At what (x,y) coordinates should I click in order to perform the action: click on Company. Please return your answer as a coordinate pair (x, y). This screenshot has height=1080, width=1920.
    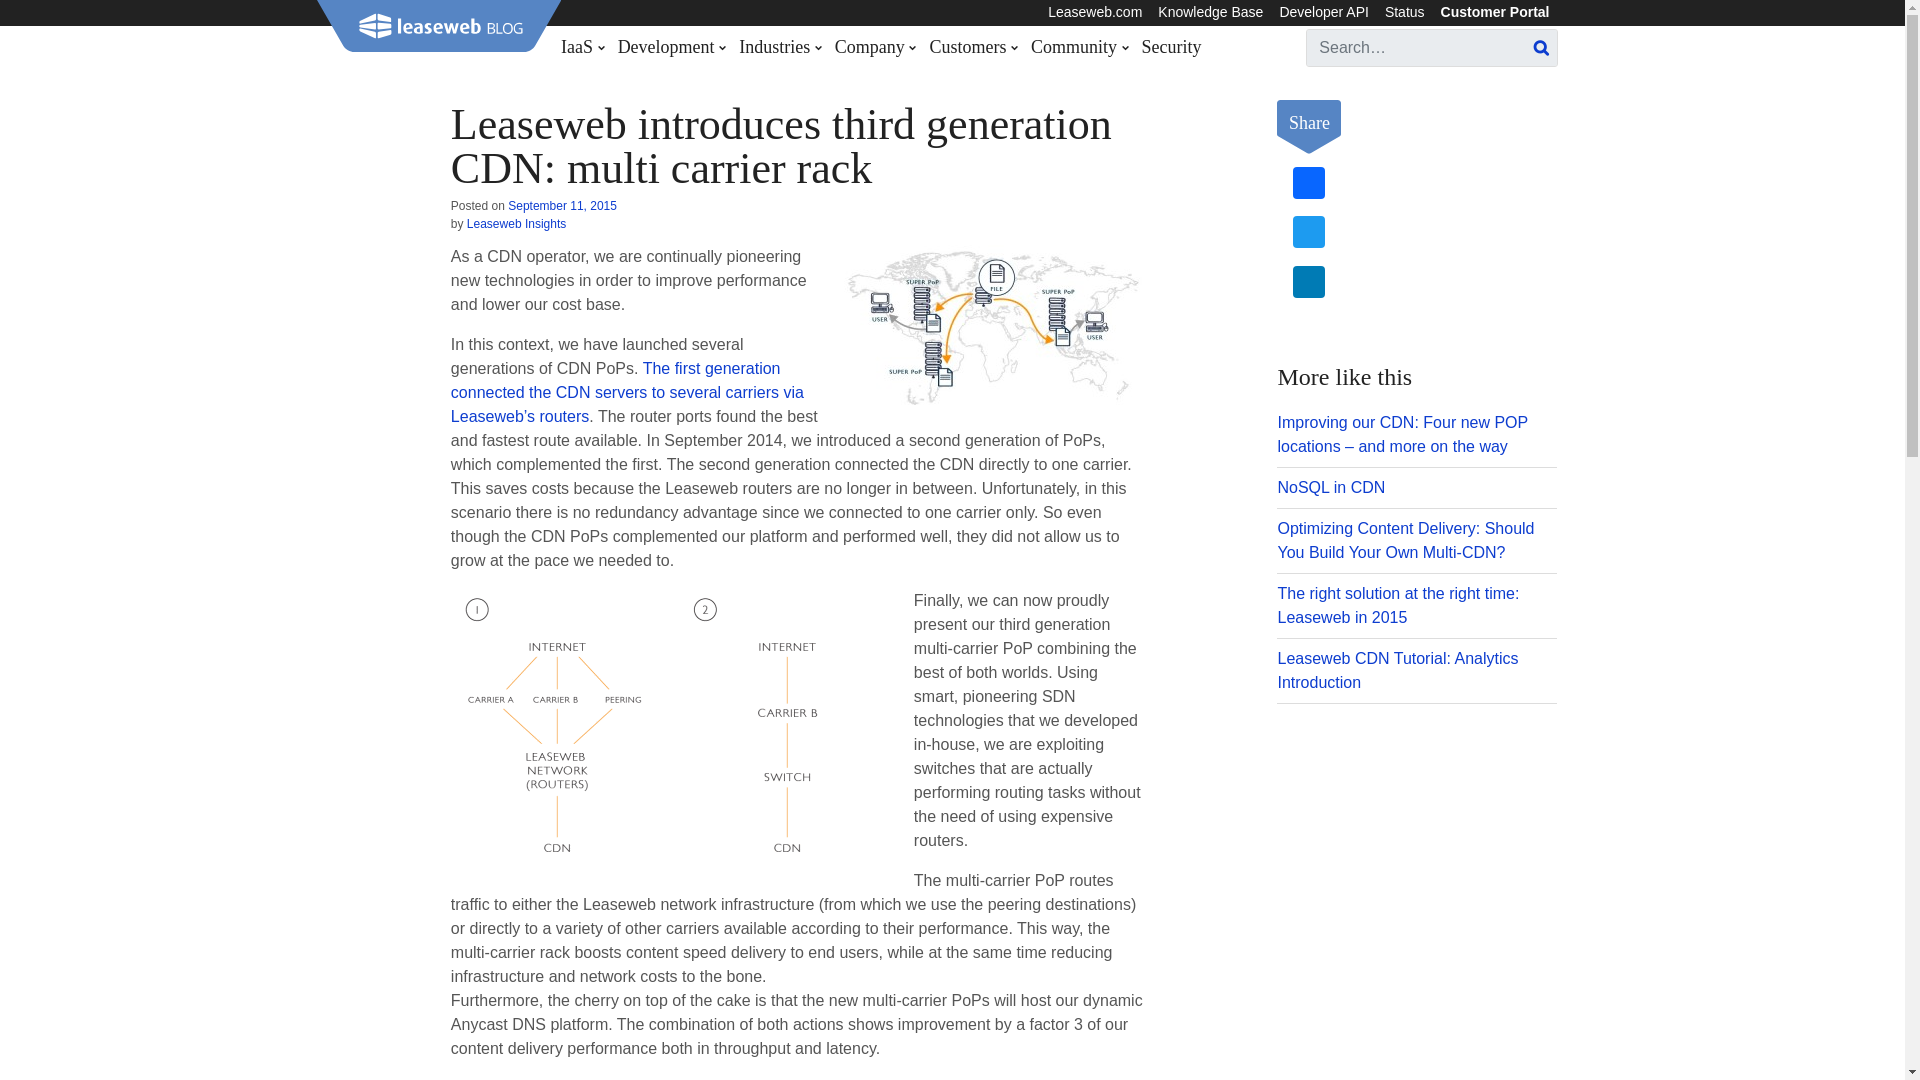
    Looking at the image, I should click on (874, 47).